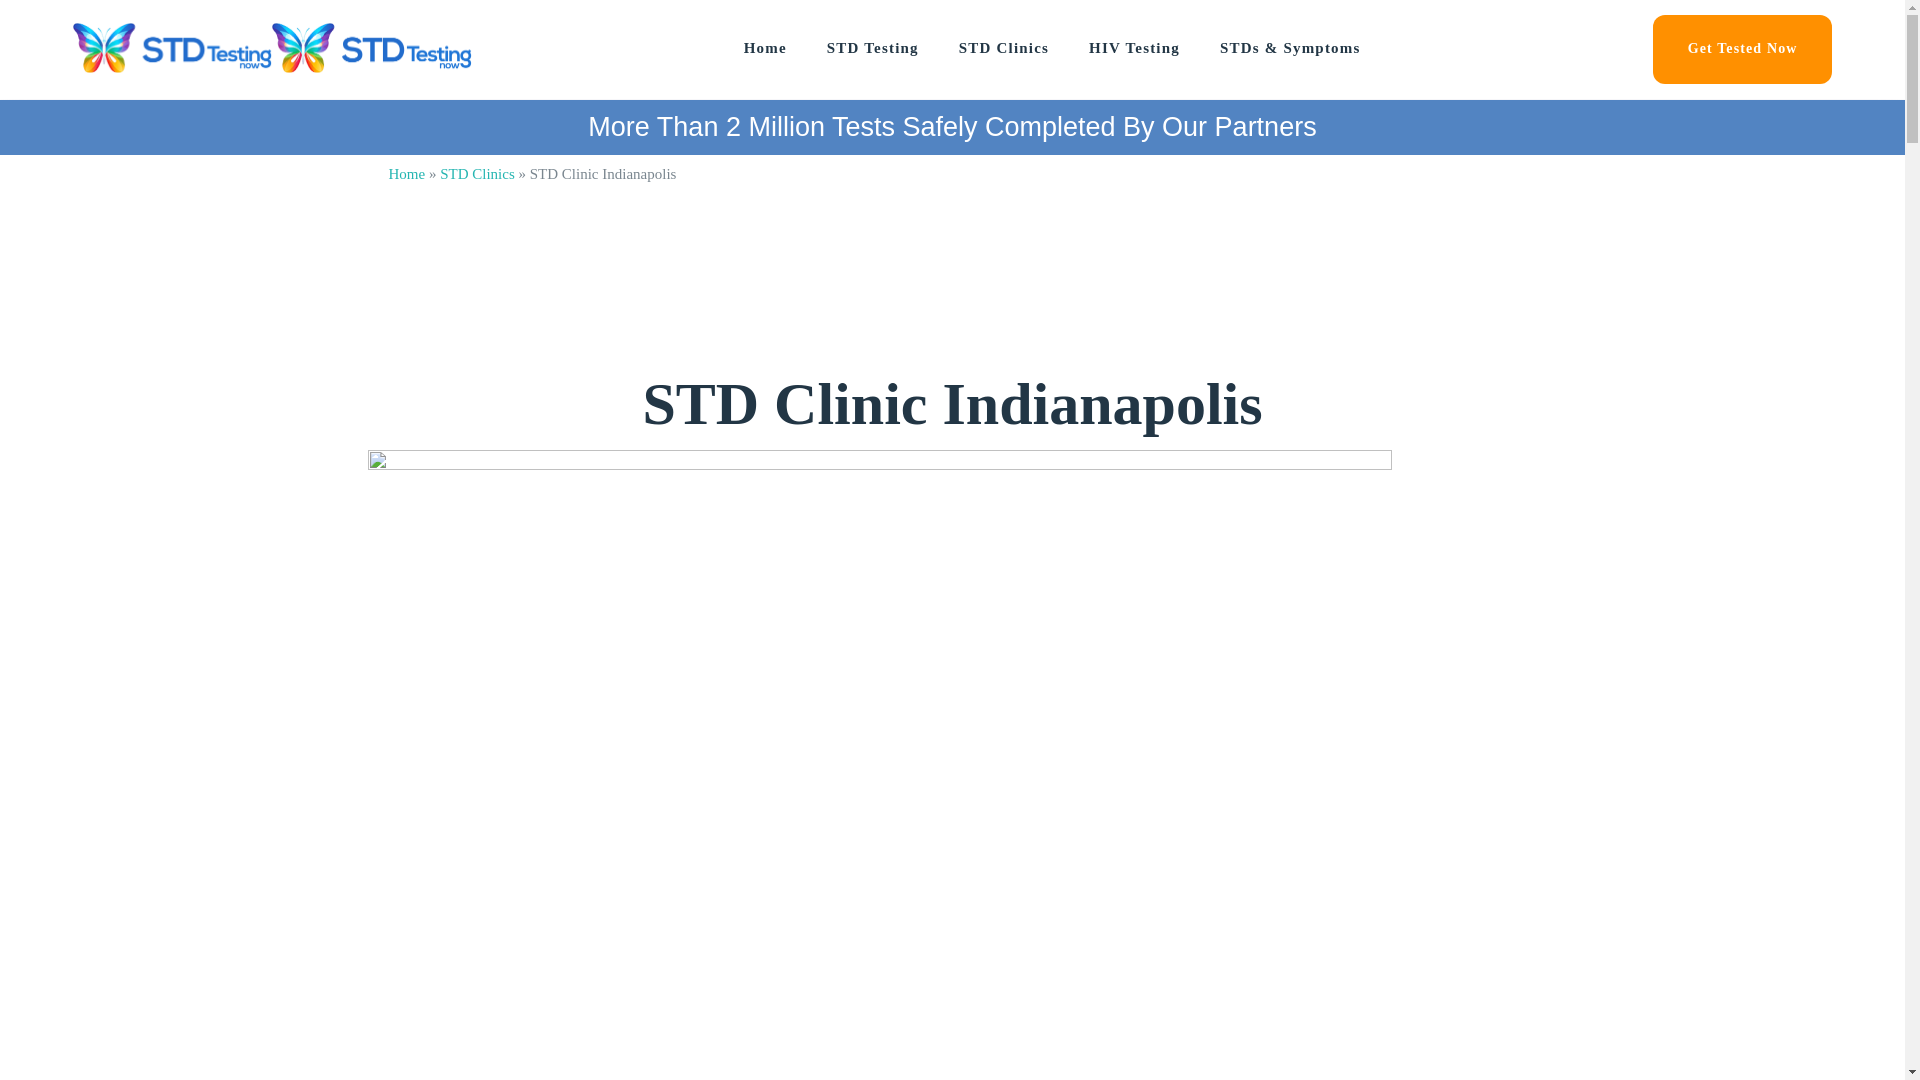  What do you see at coordinates (1134, 48) in the screenshot?
I see `HIV Testing` at bounding box center [1134, 48].